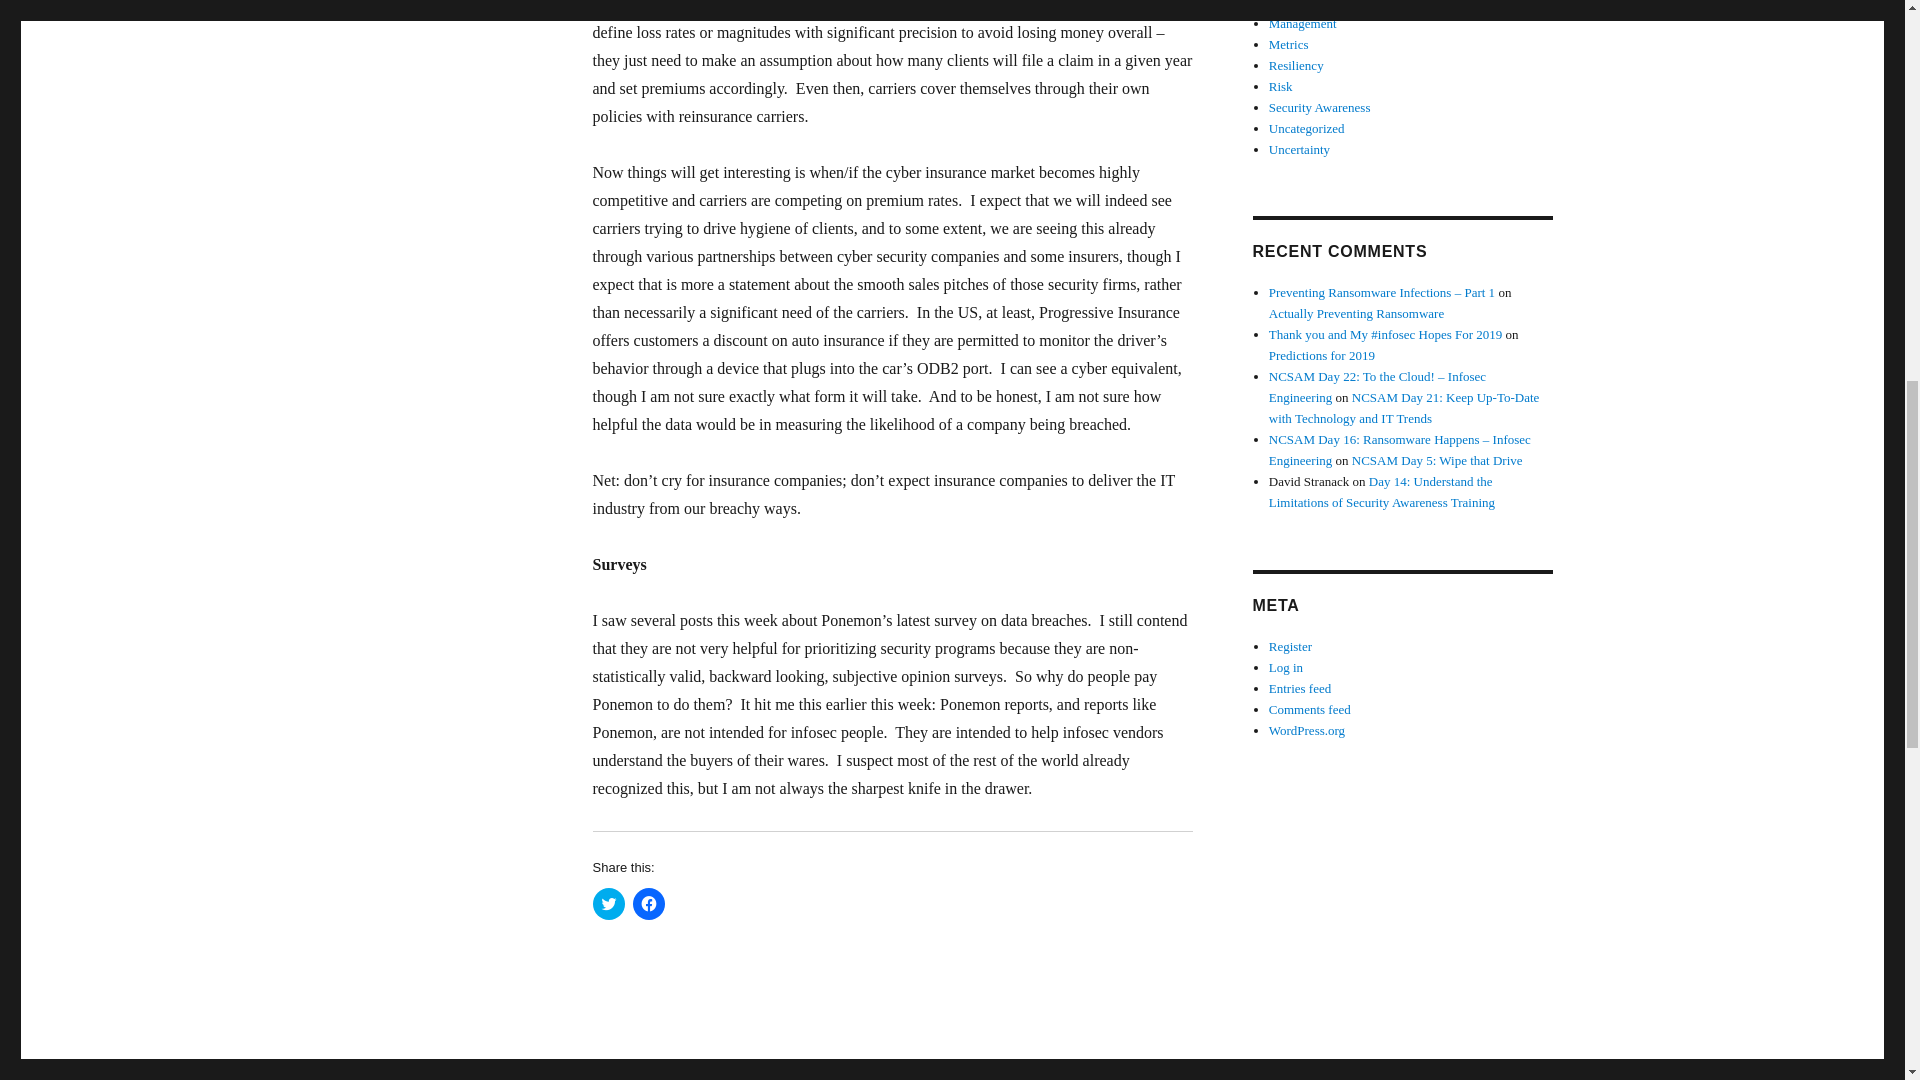  What do you see at coordinates (1292, 4) in the screenshot?
I see `Malware` at bounding box center [1292, 4].